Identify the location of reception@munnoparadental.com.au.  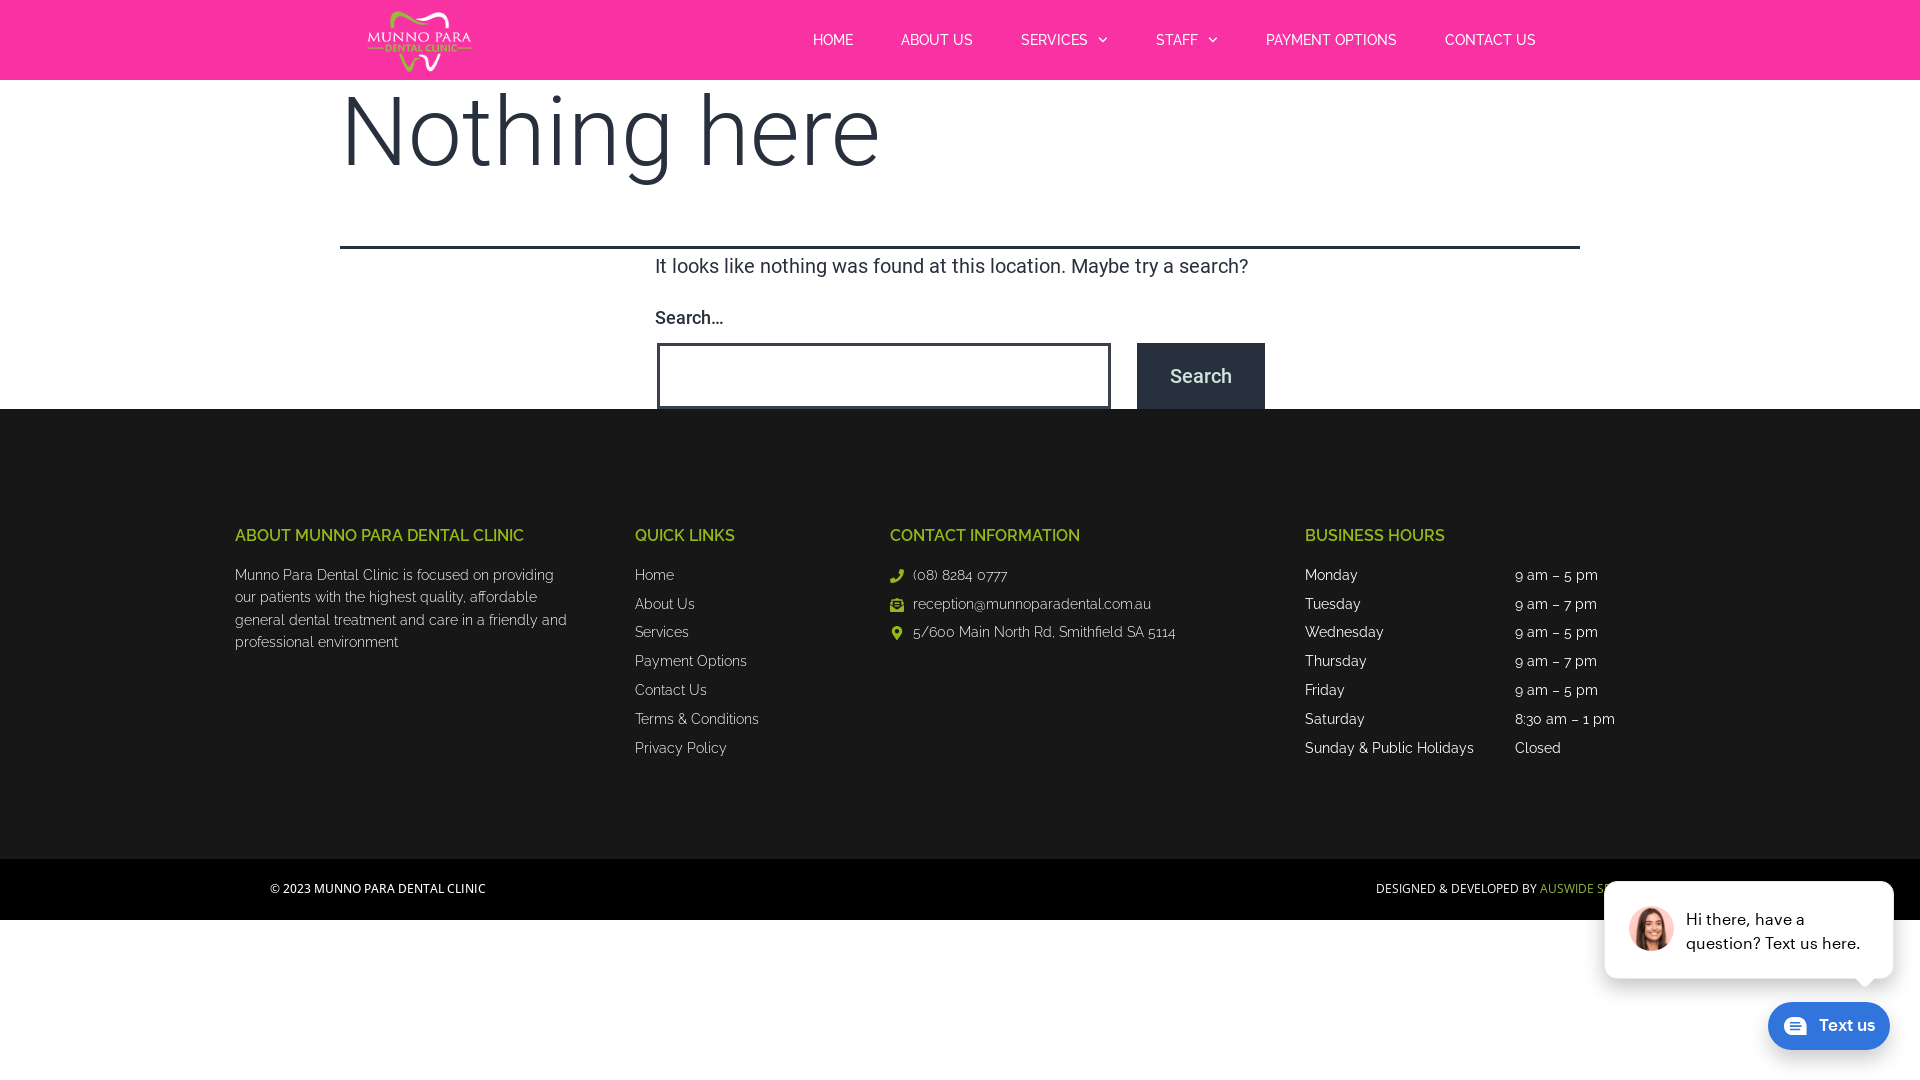
(1020, 605).